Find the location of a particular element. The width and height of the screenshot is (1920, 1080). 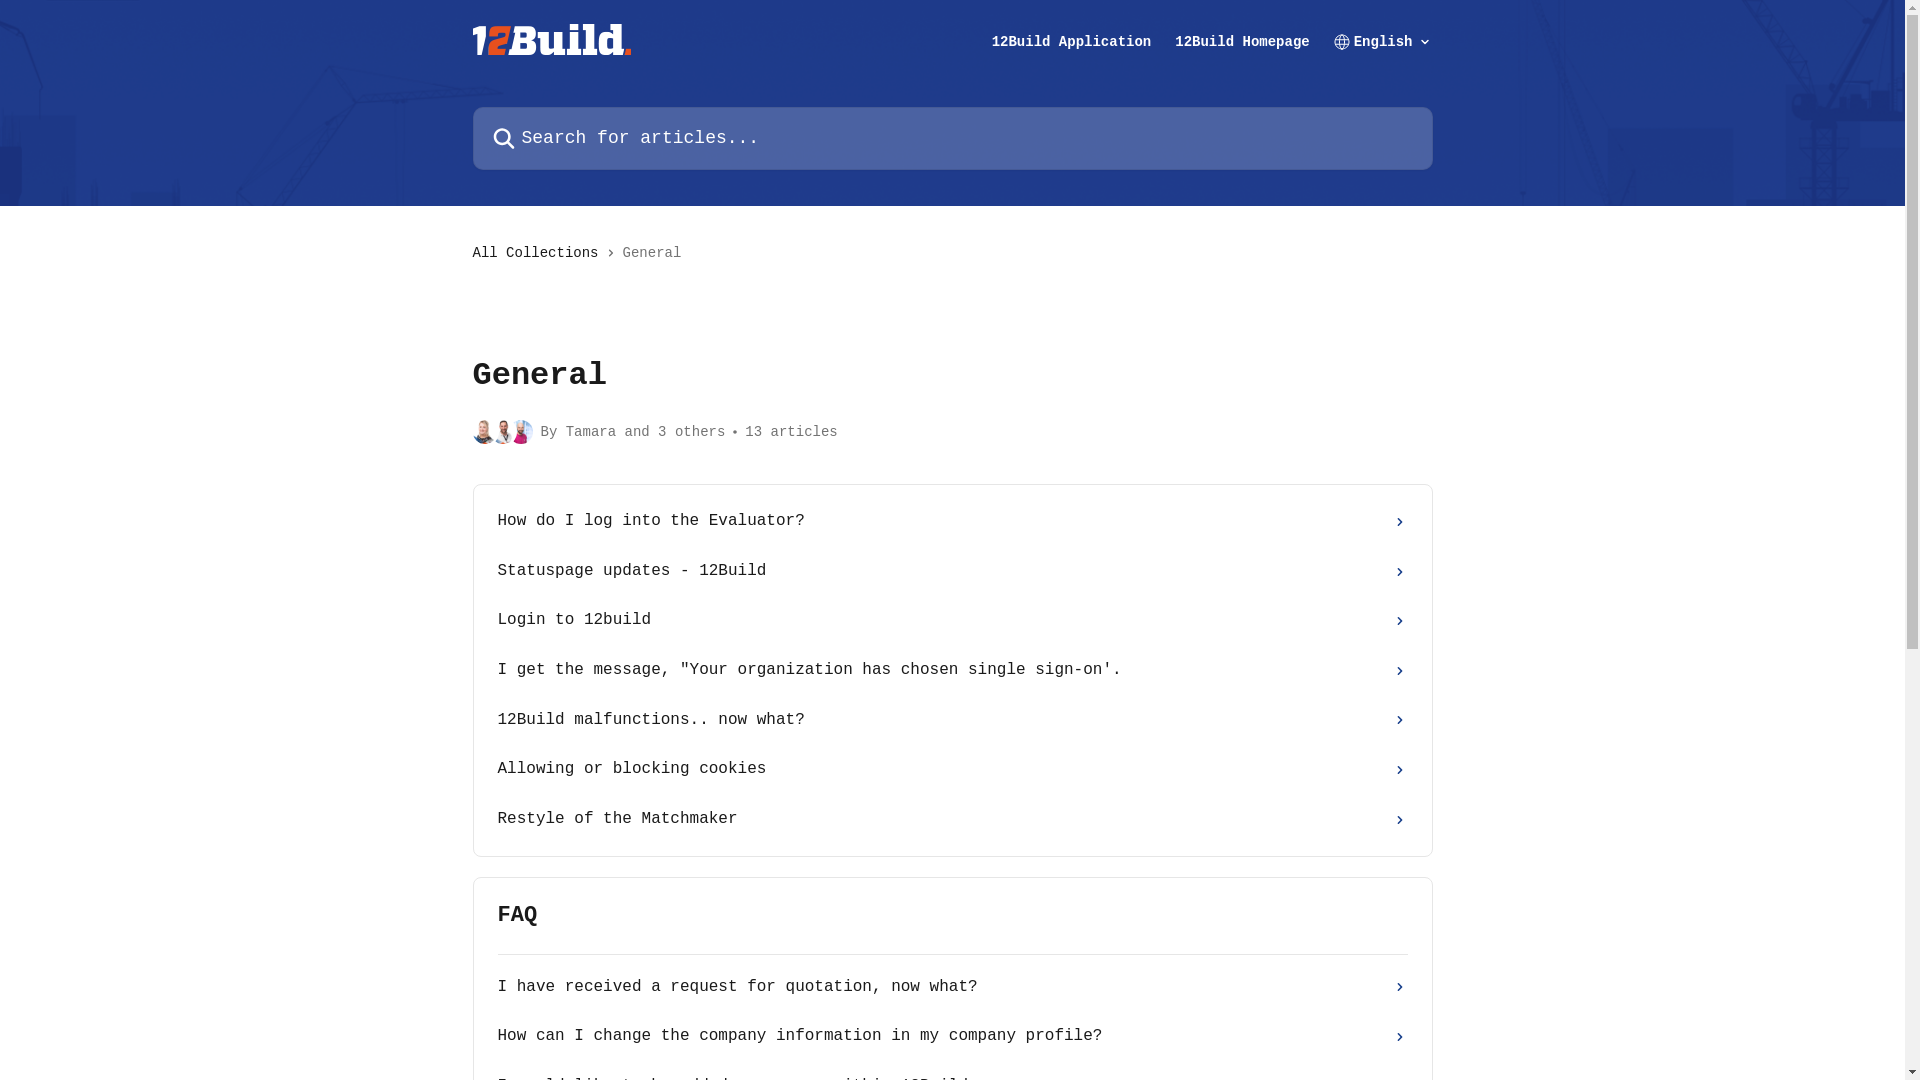

12Build Application is located at coordinates (1072, 41).